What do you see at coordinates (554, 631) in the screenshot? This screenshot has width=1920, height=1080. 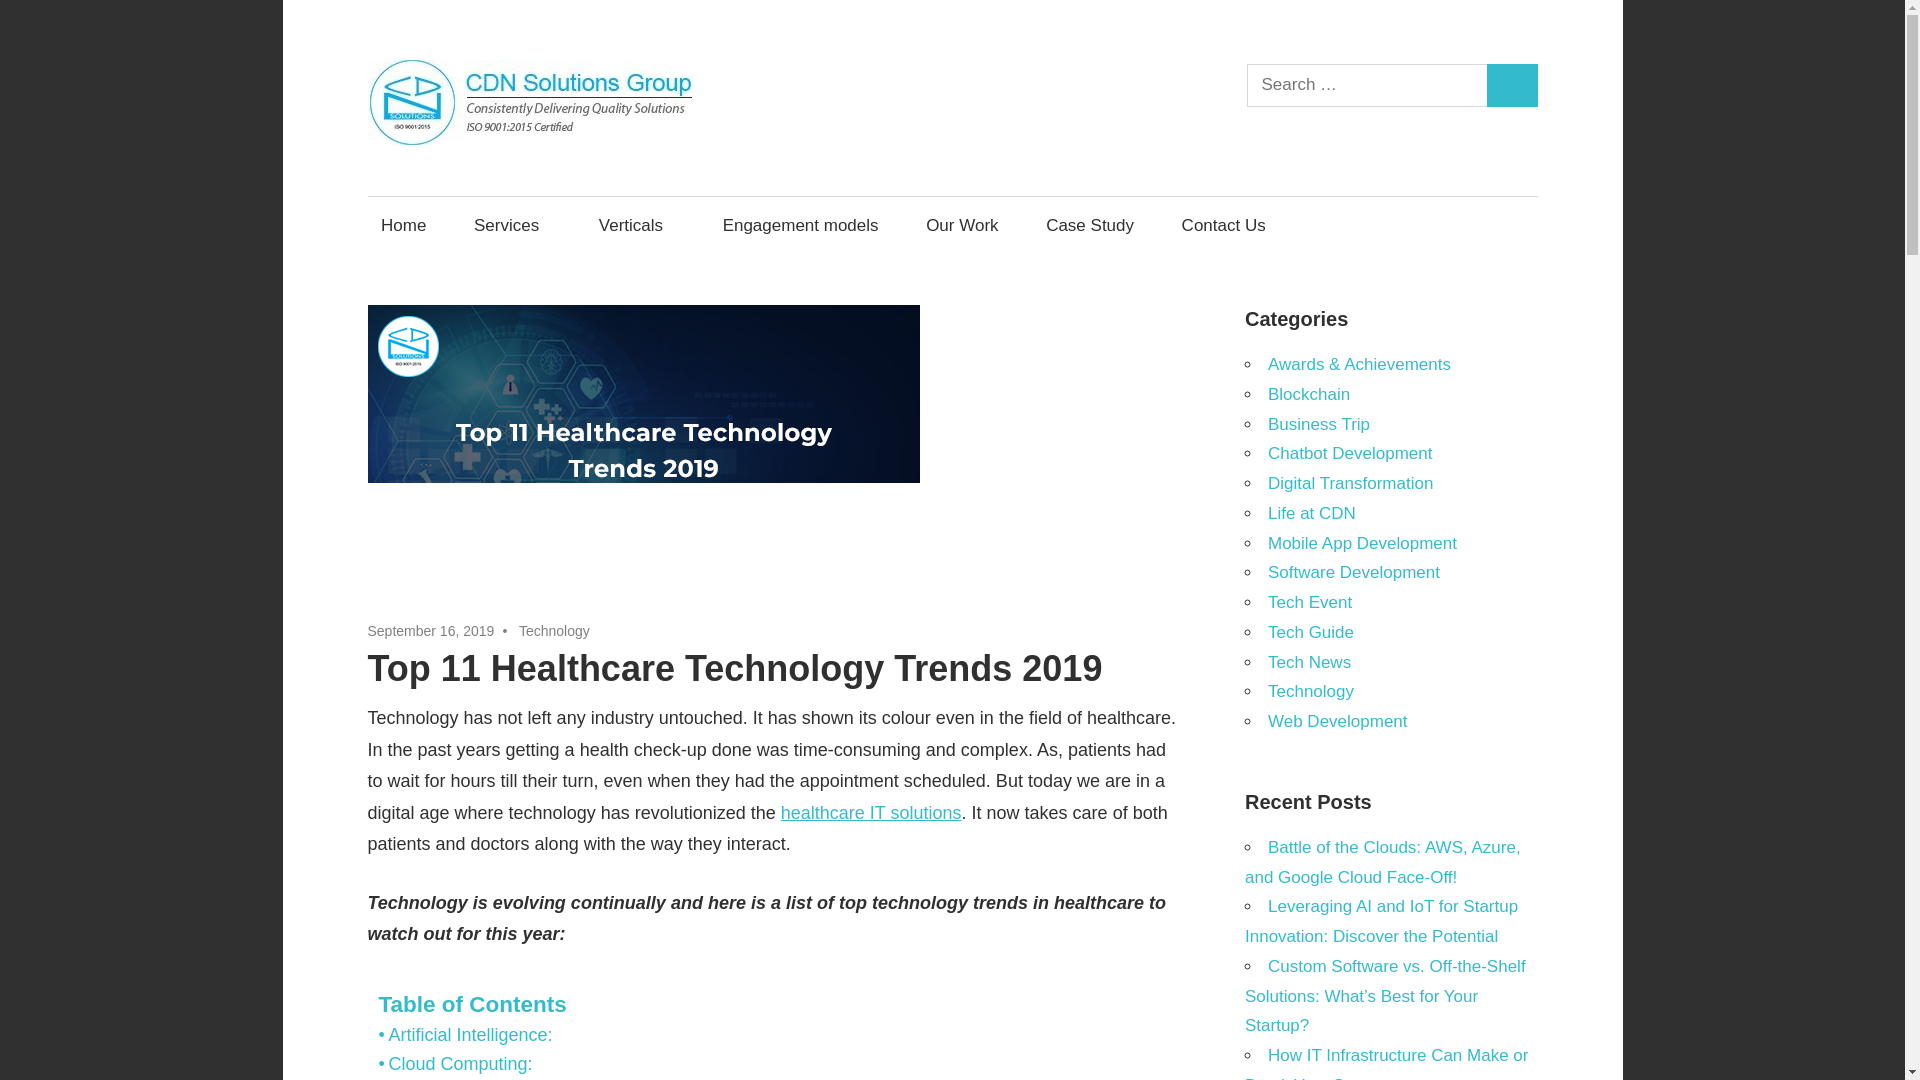 I see `Technology` at bounding box center [554, 631].